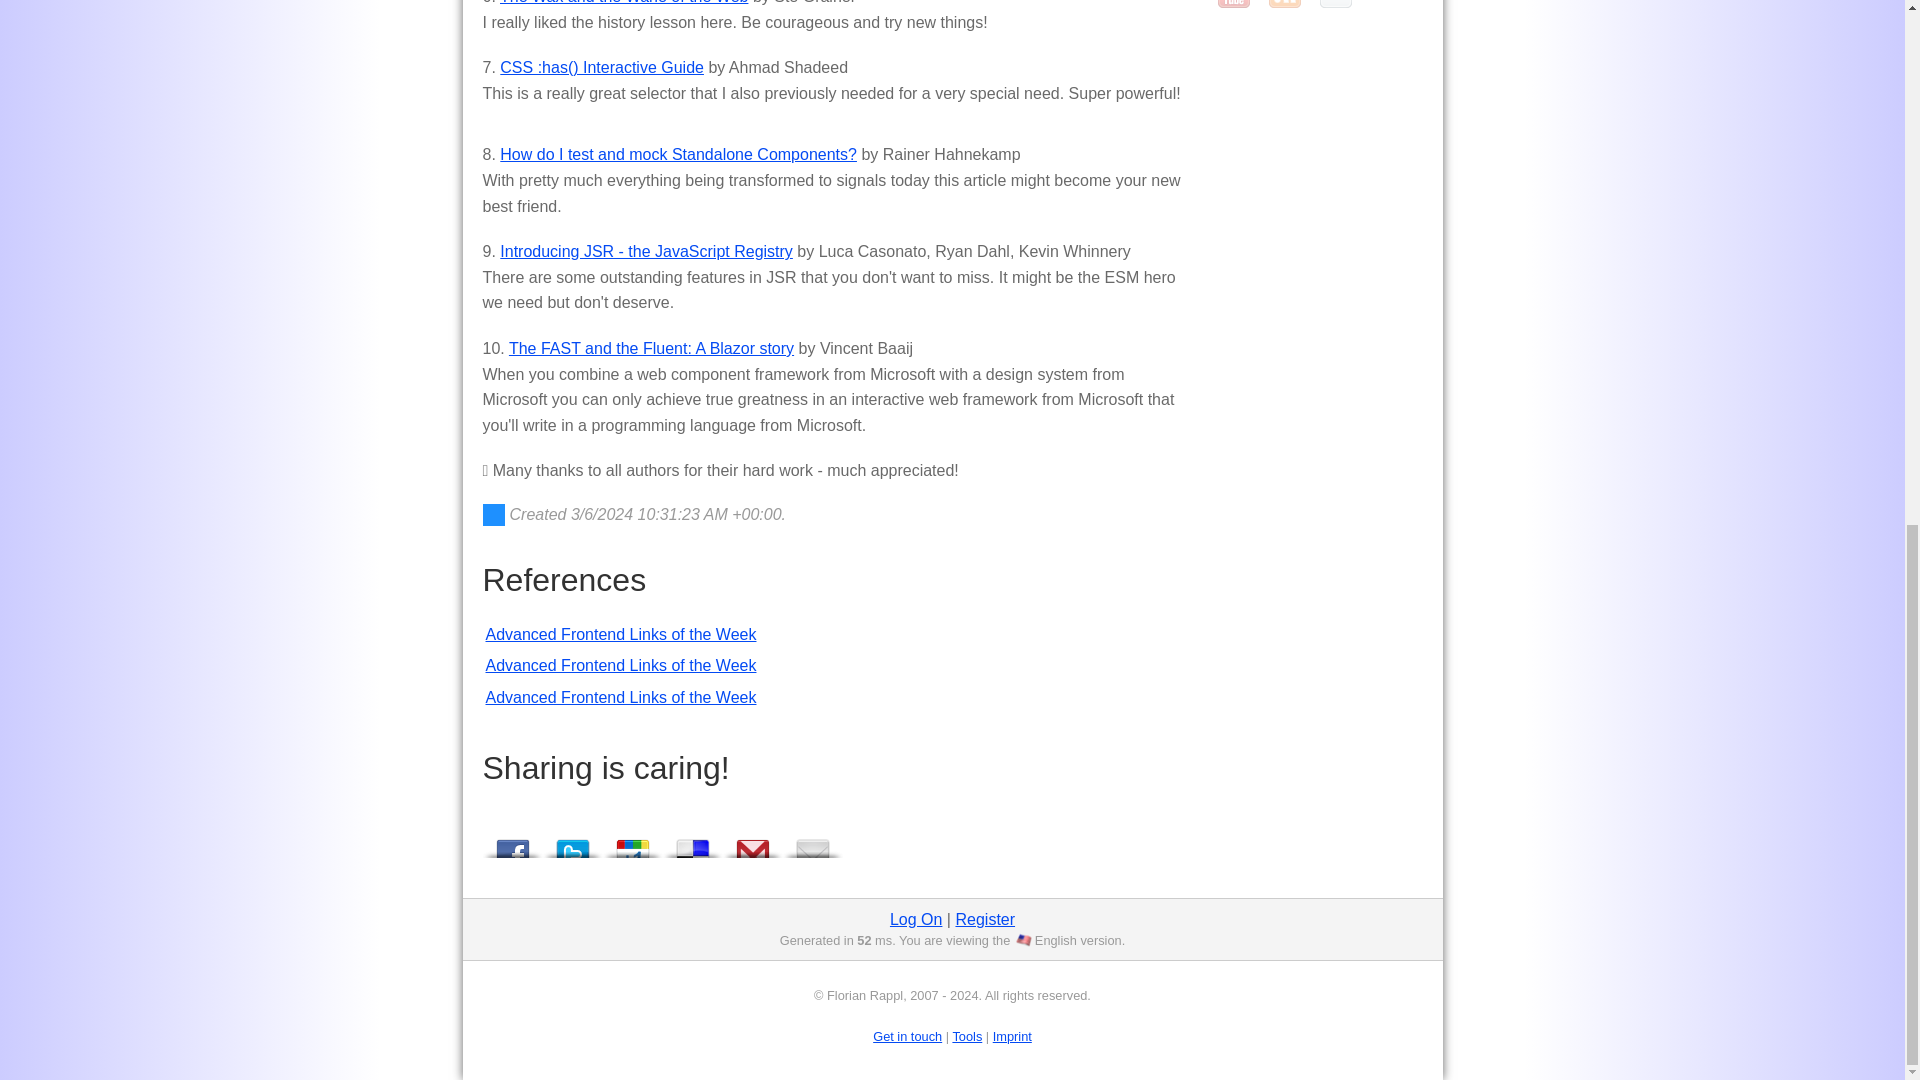 Image resolution: width=1920 pixels, height=1080 pixels. Describe the element at coordinates (678, 154) in the screenshot. I see `How do I test and mock Standalone Components?` at that location.